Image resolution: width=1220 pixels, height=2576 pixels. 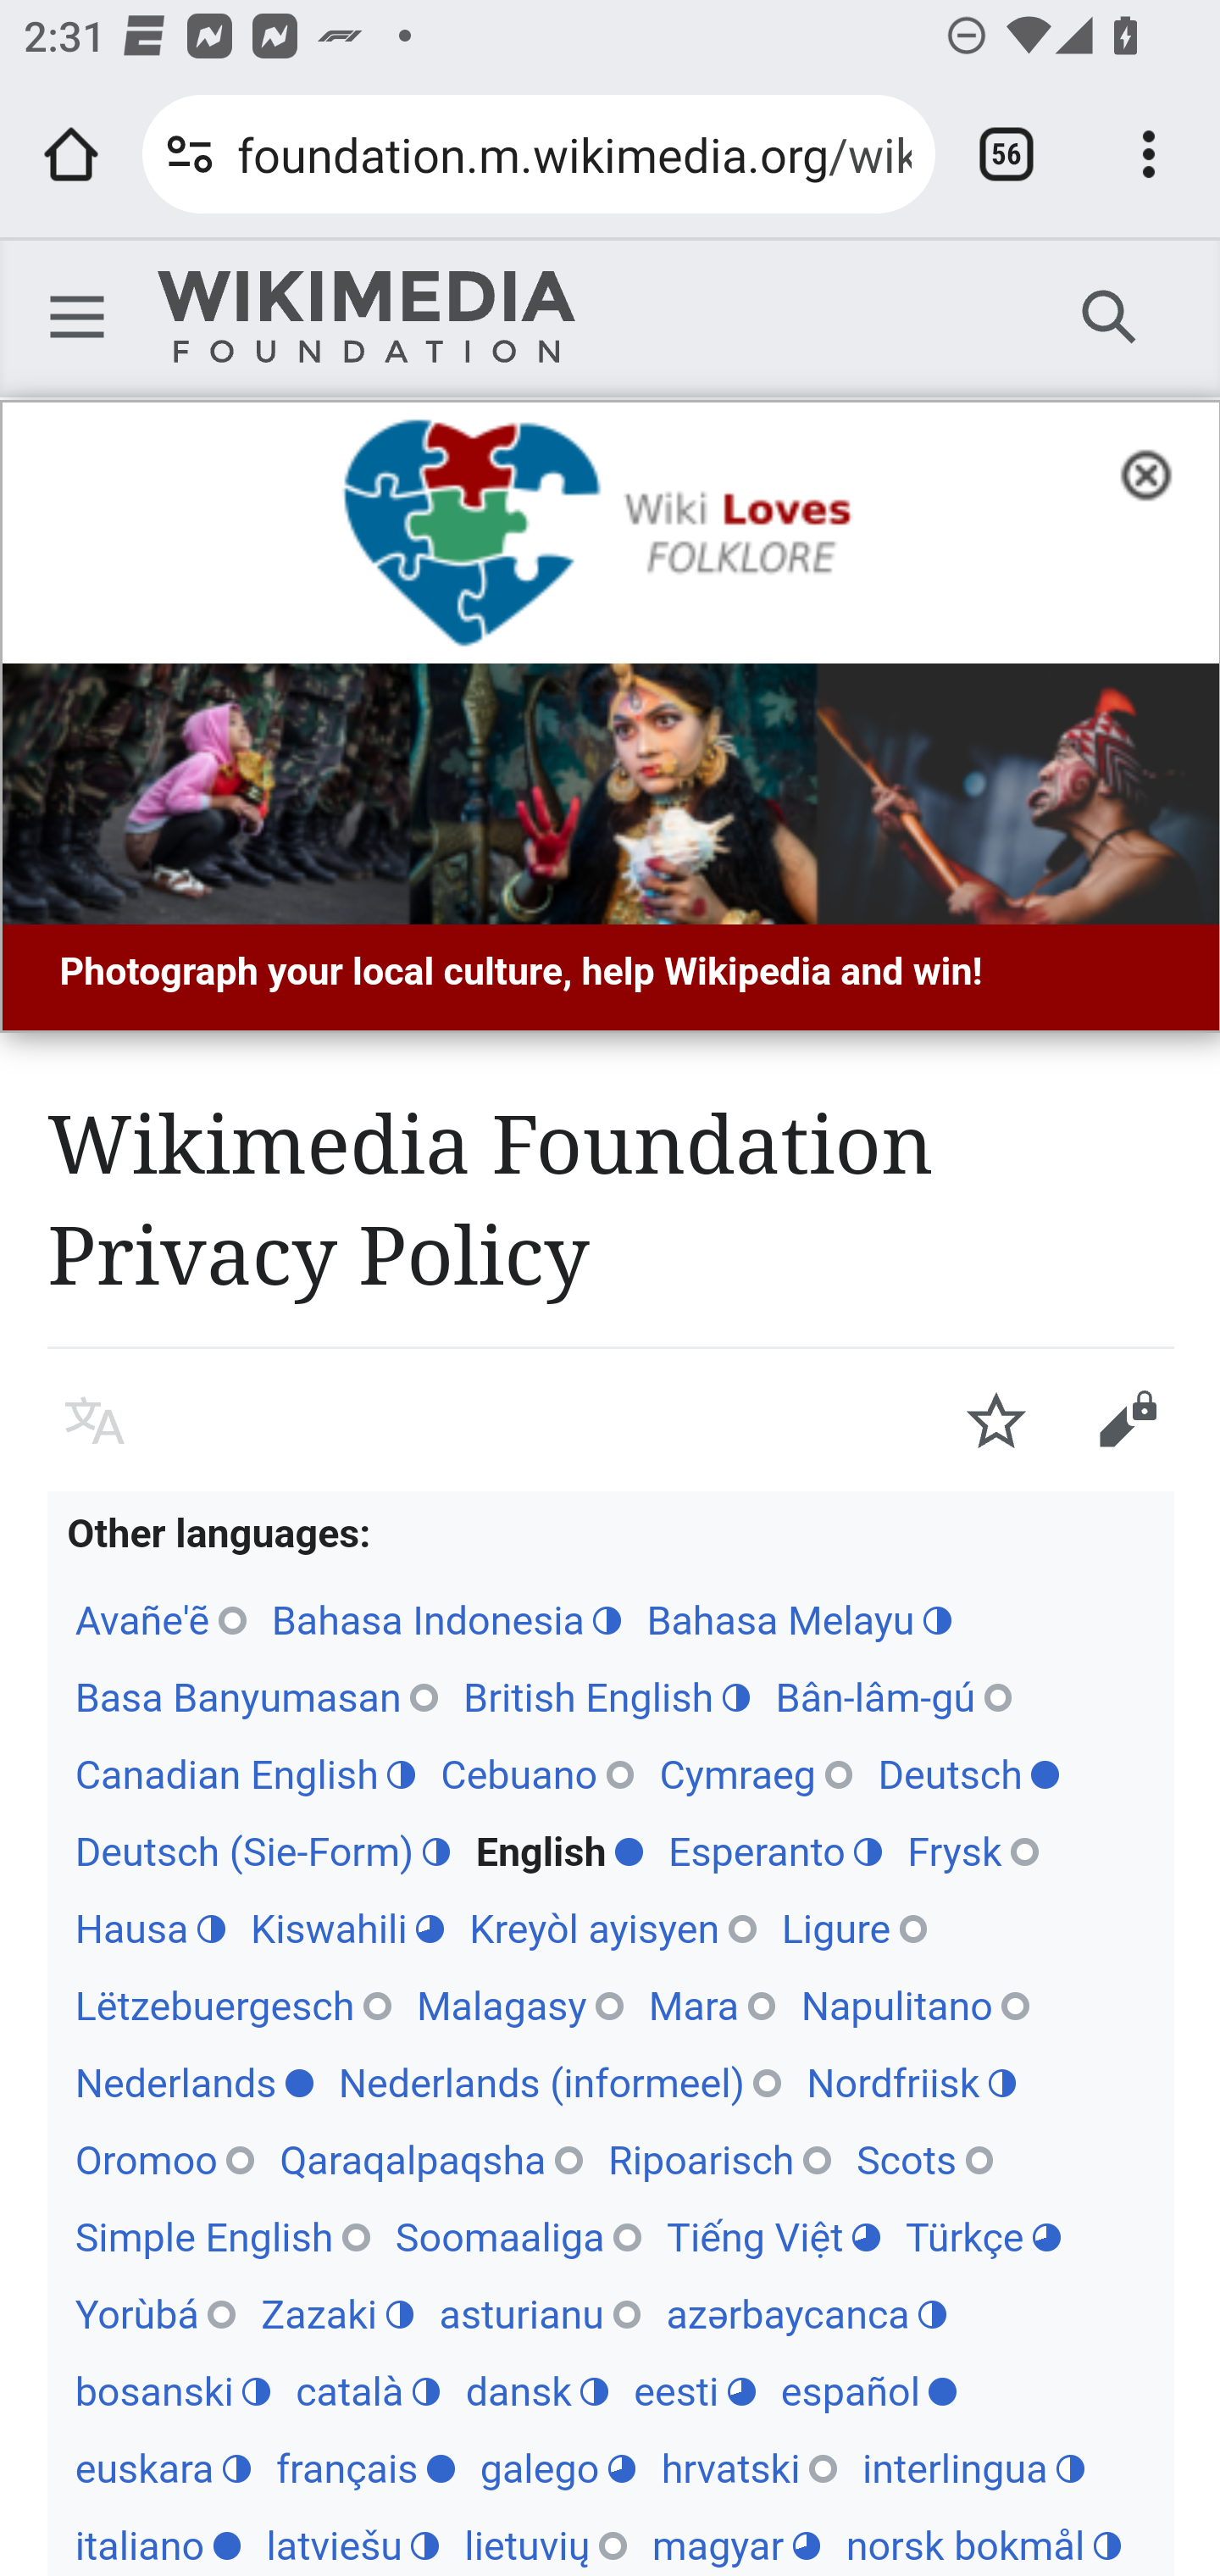 What do you see at coordinates (712, 2005) in the screenshot?
I see `Mara` at bounding box center [712, 2005].